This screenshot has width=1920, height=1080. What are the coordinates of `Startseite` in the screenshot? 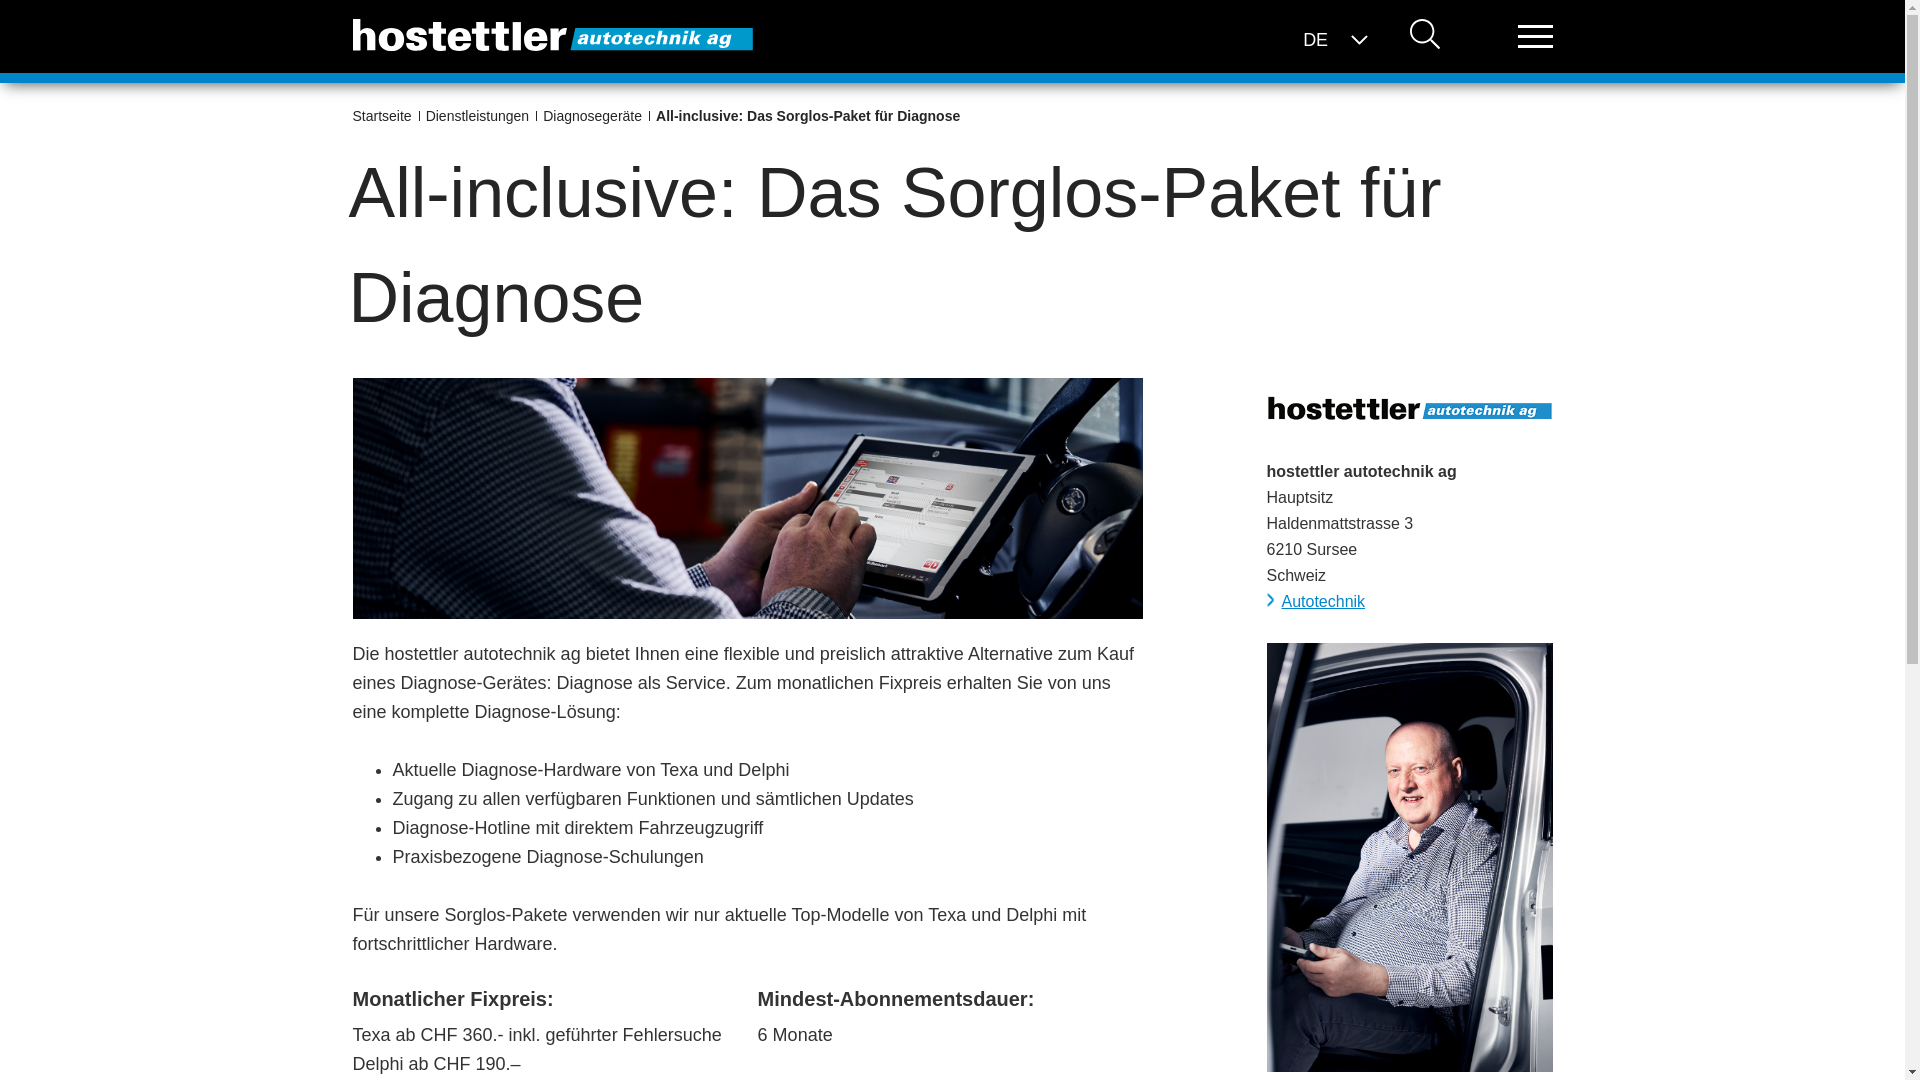 It's located at (385, 116).